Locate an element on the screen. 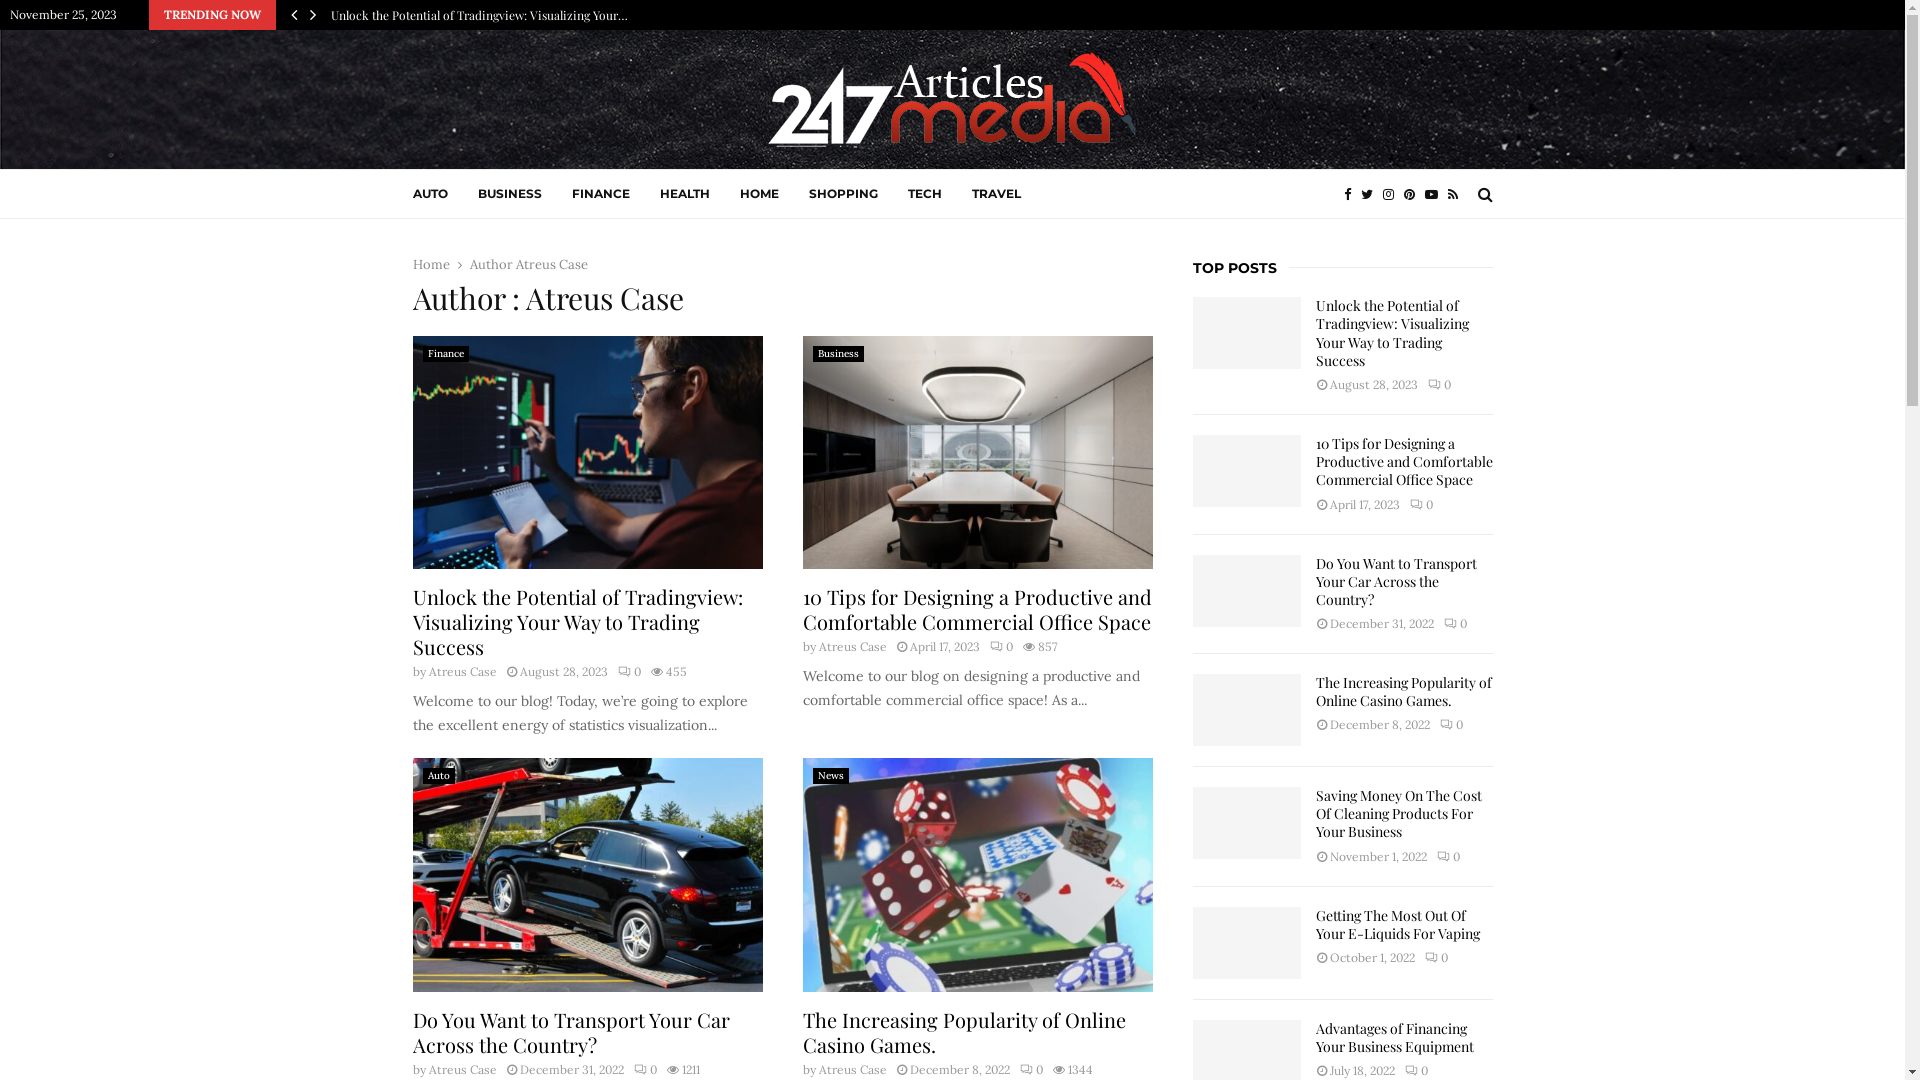  Atreus Case is located at coordinates (462, 672).